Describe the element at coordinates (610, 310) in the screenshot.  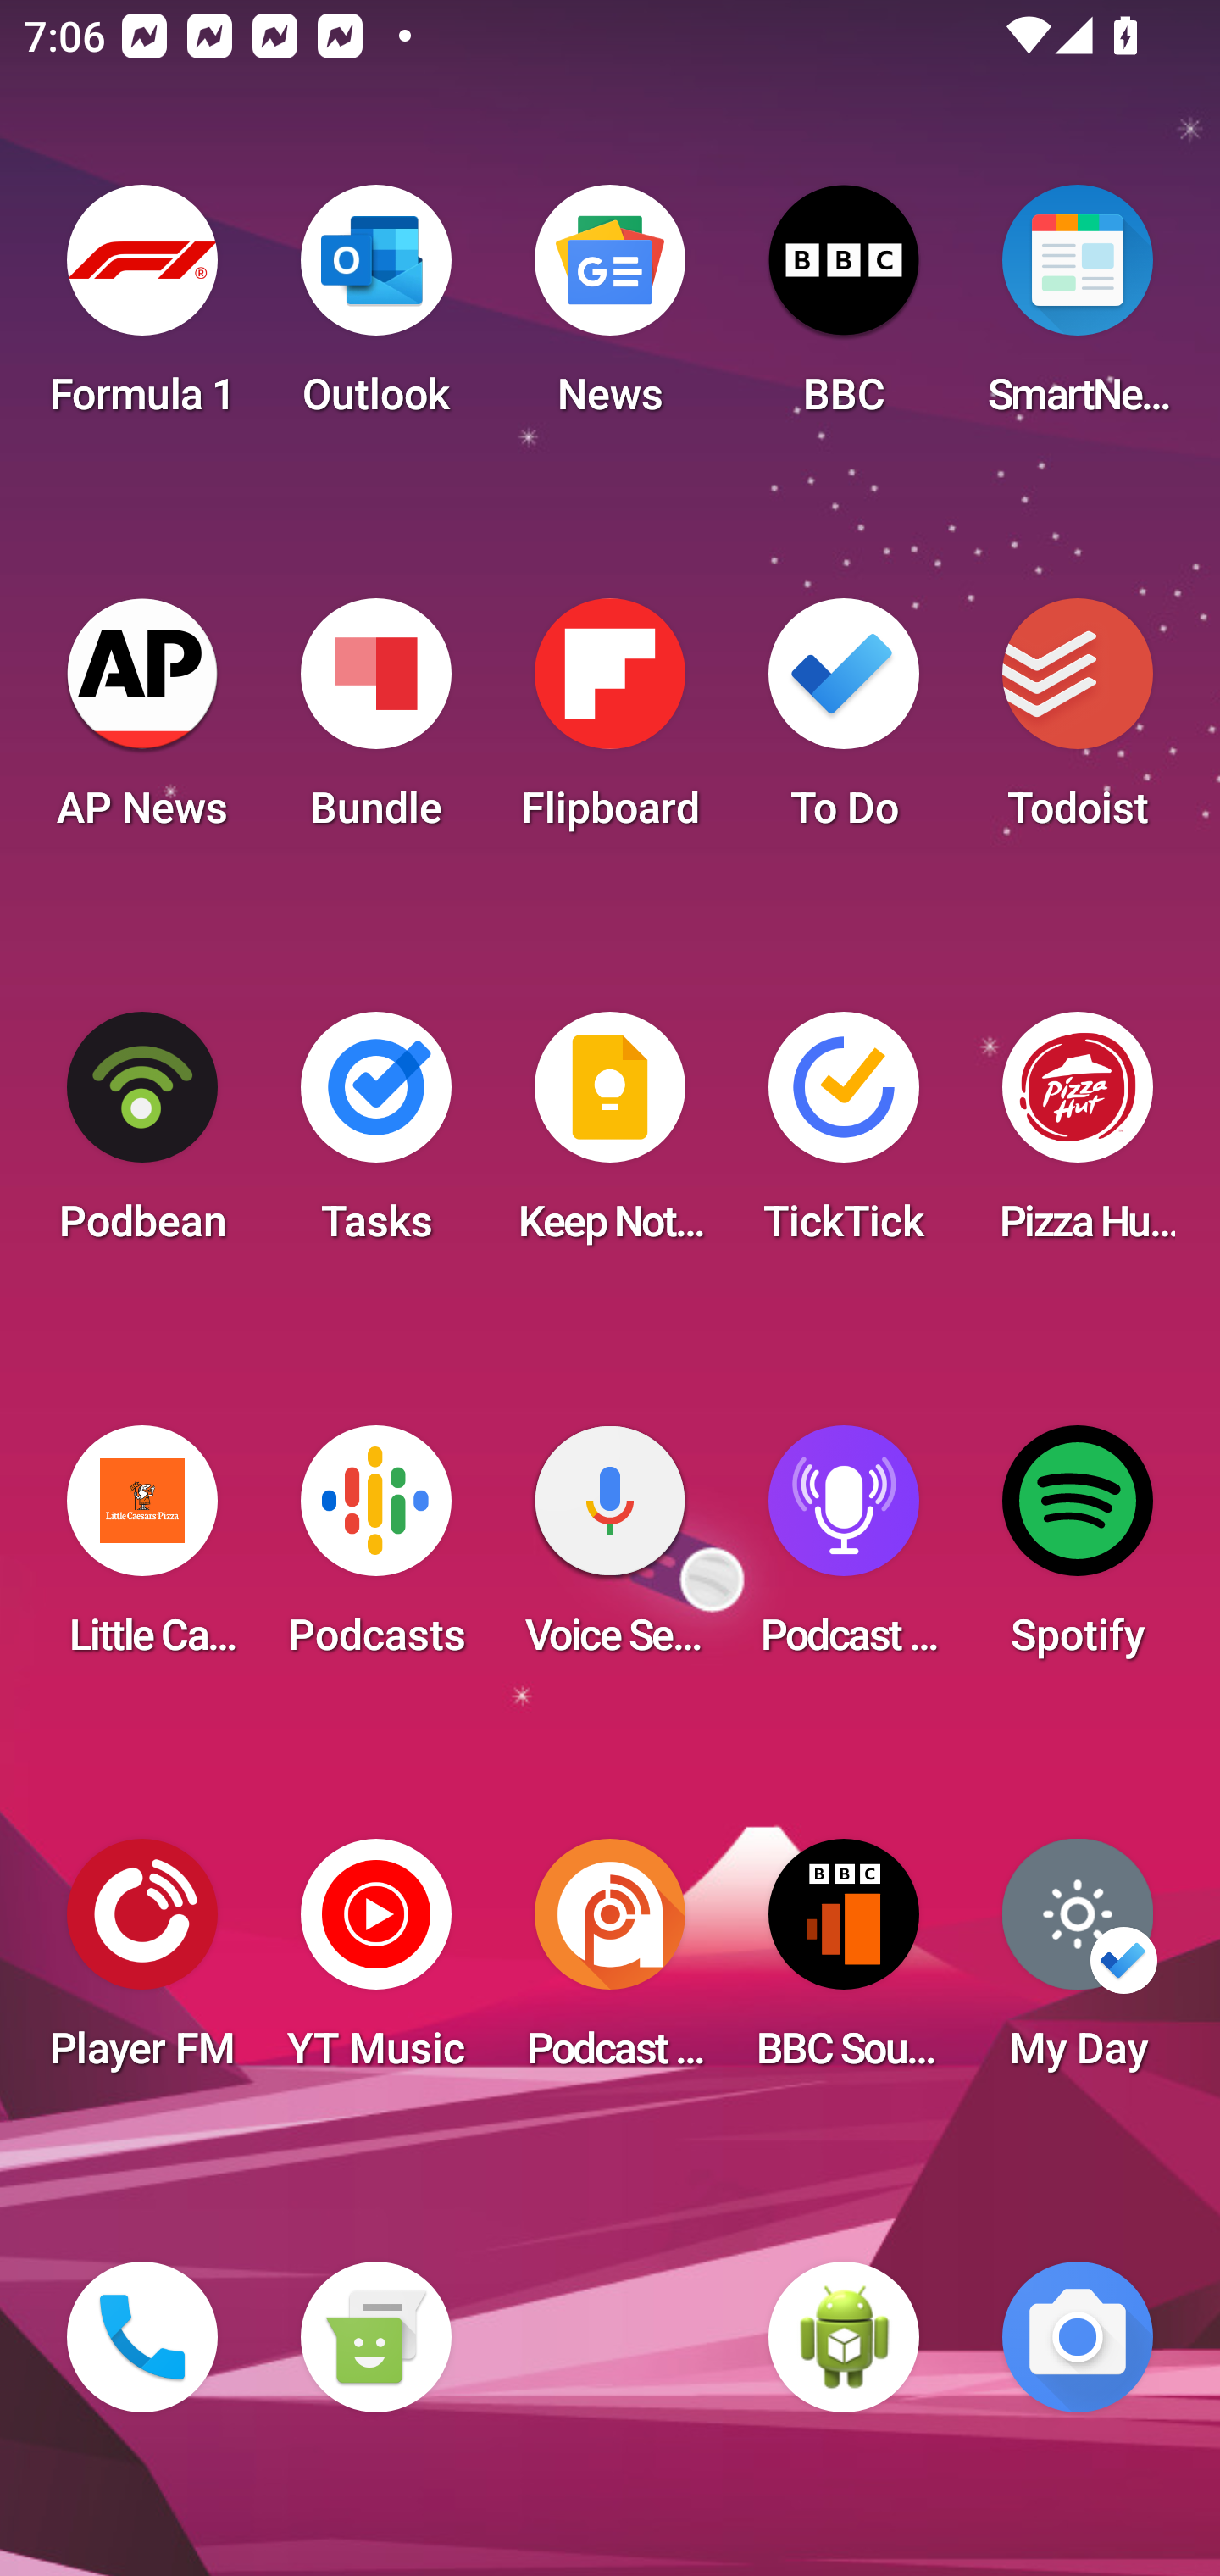
I see `News` at that location.